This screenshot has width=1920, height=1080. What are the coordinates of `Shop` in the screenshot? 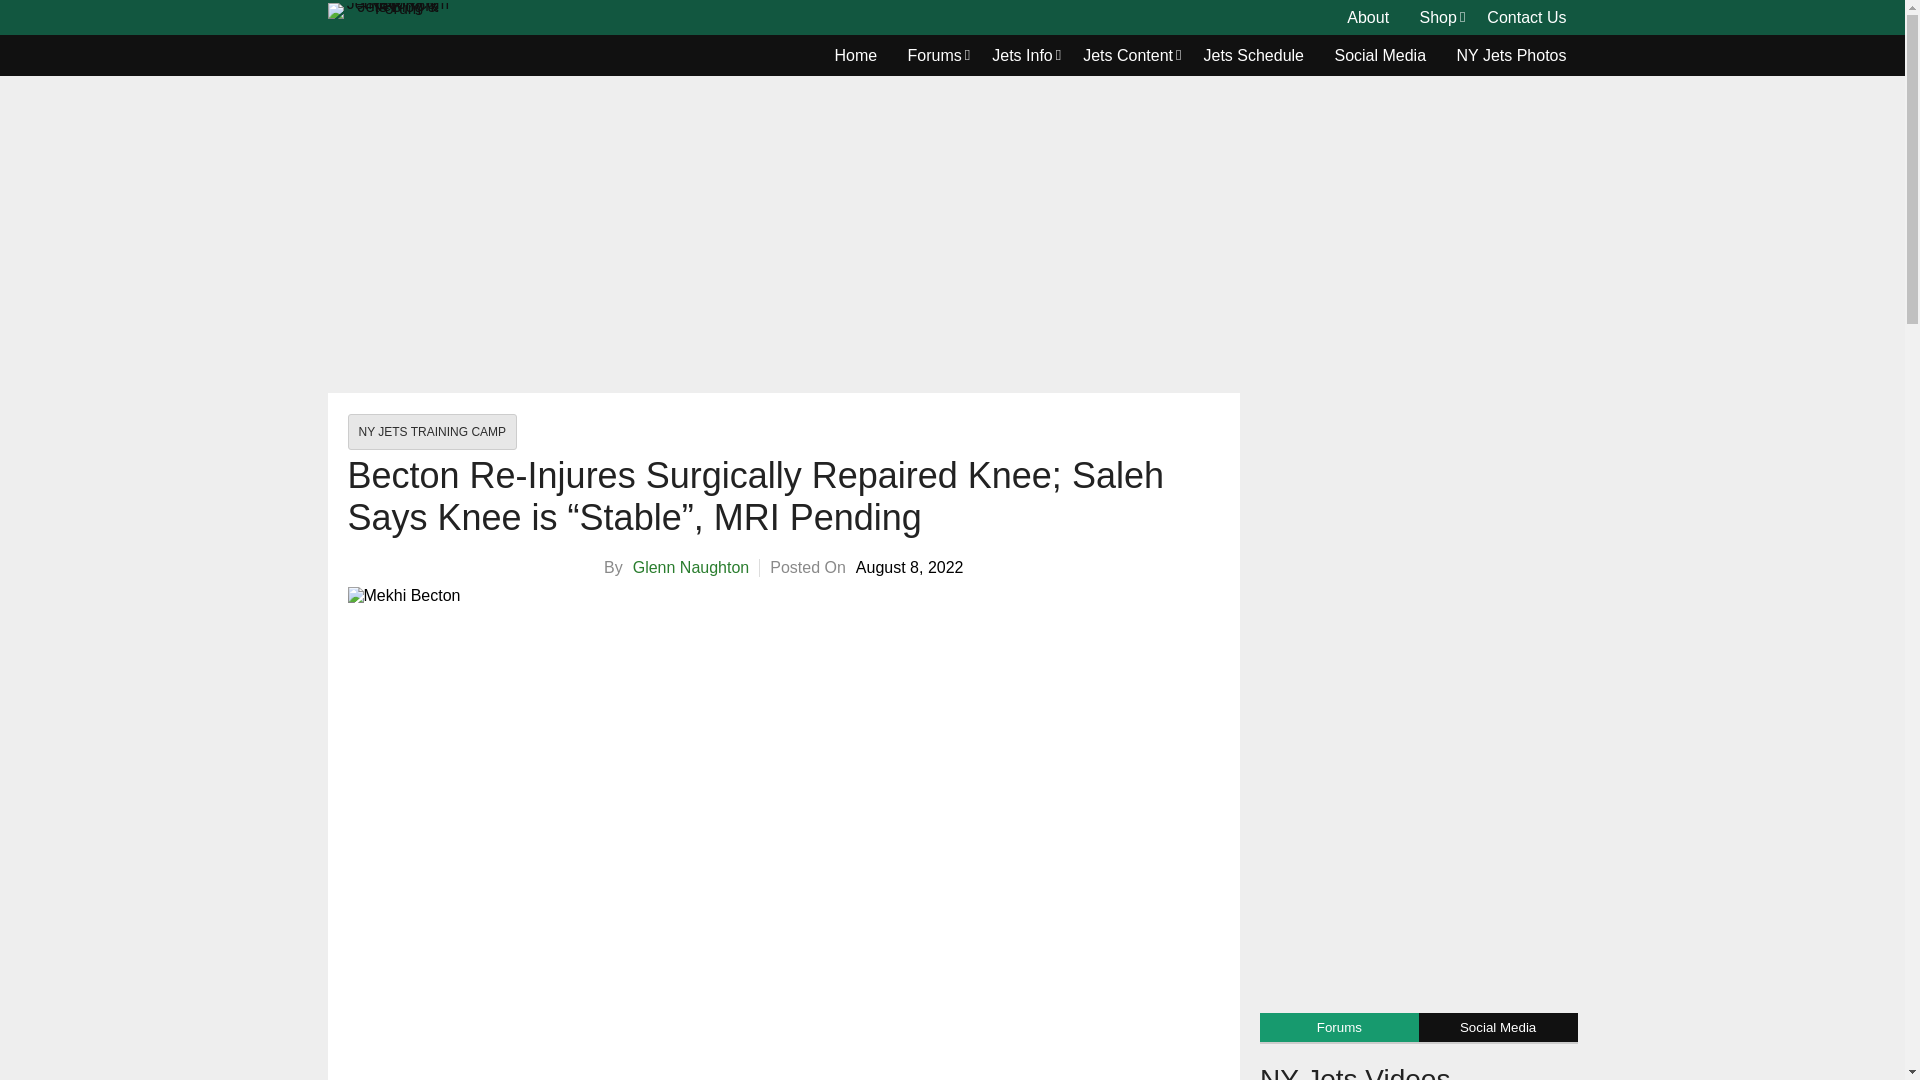 It's located at (1438, 18).